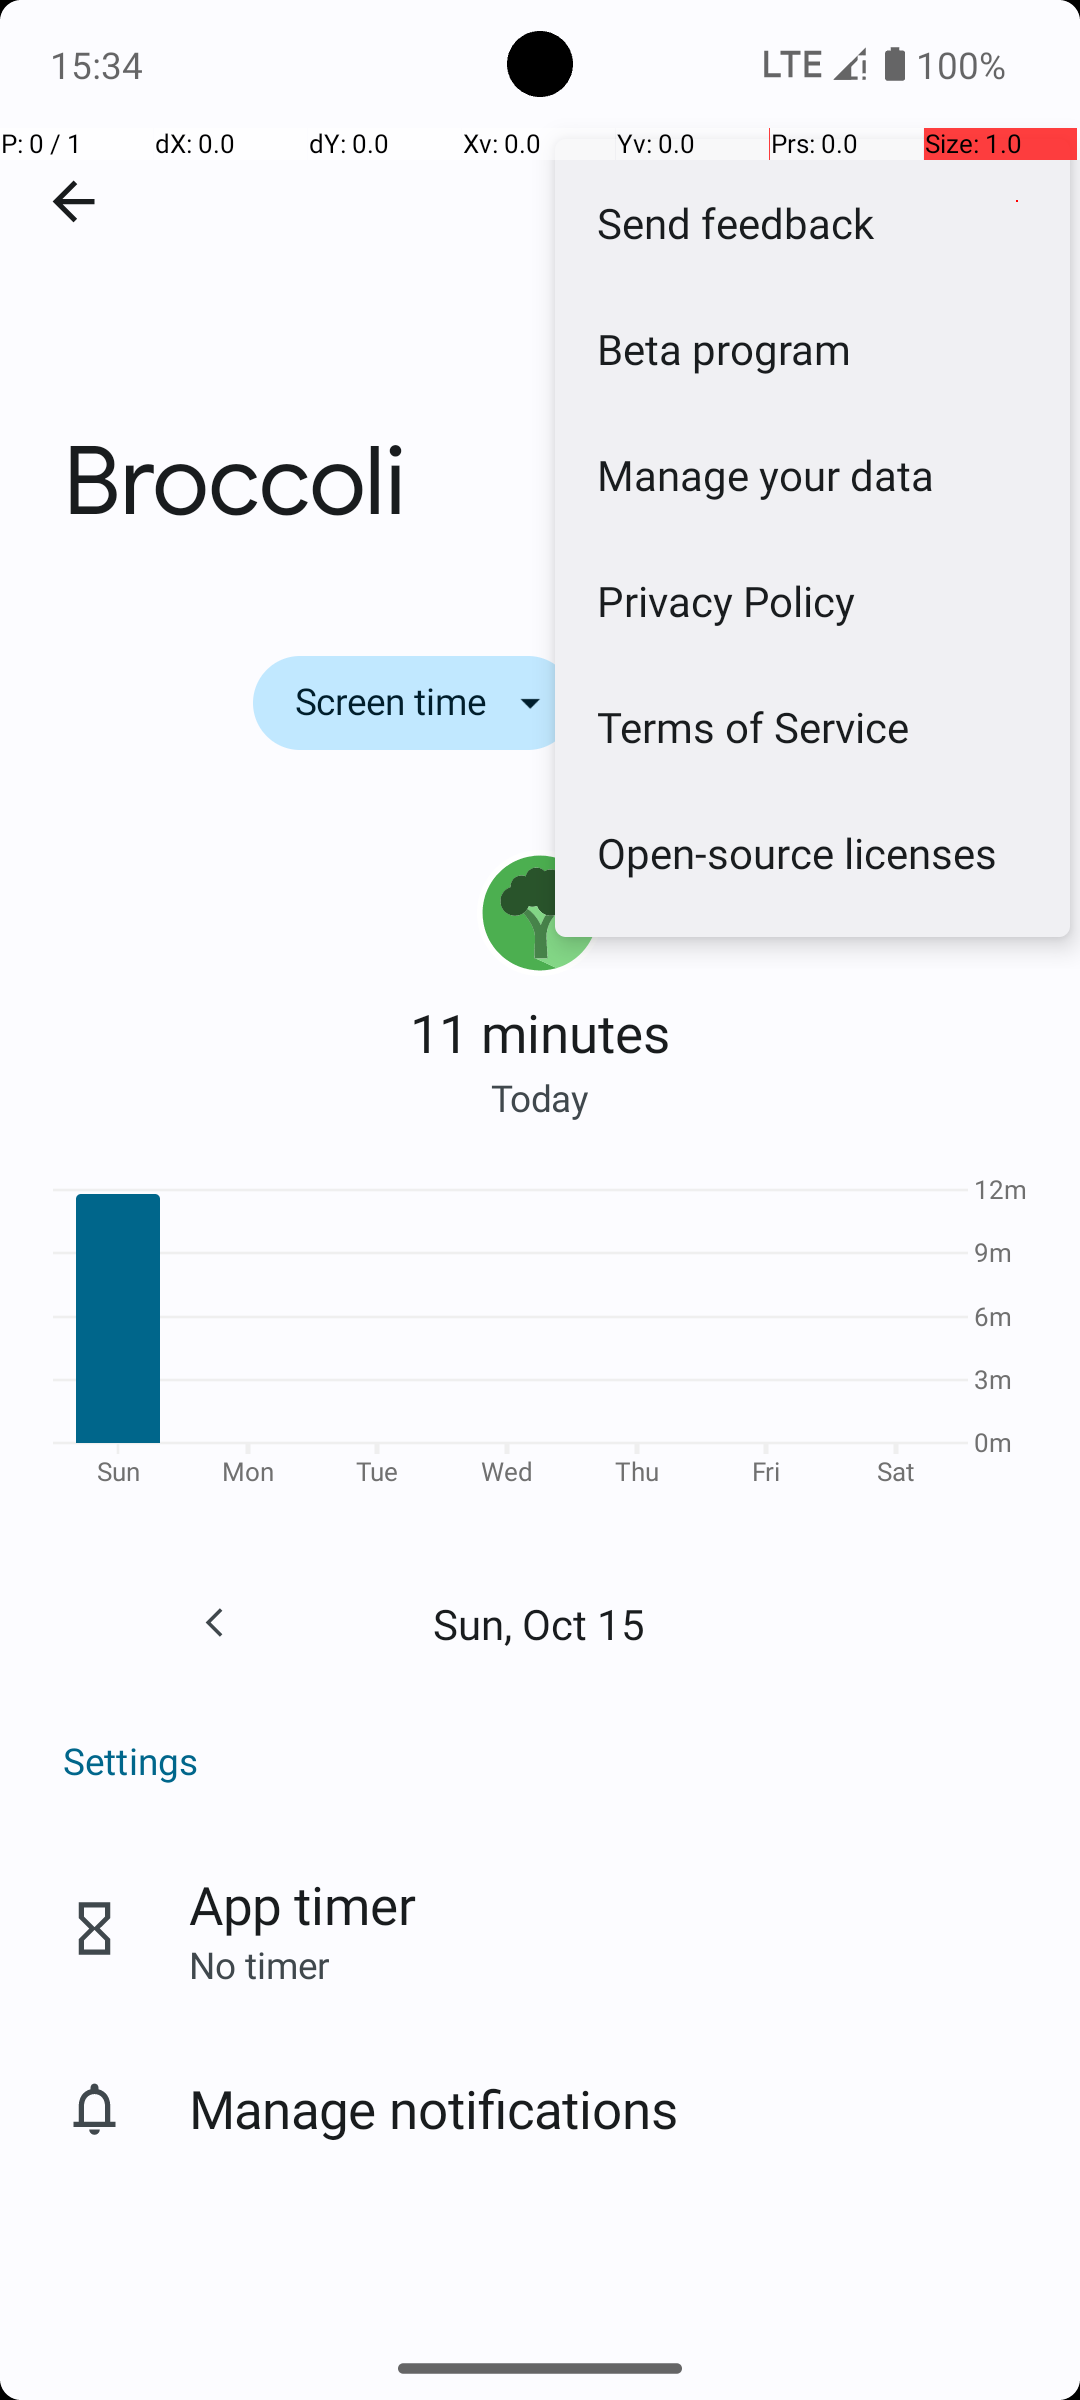  What do you see at coordinates (812, 474) in the screenshot?
I see `Manage your data` at bounding box center [812, 474].